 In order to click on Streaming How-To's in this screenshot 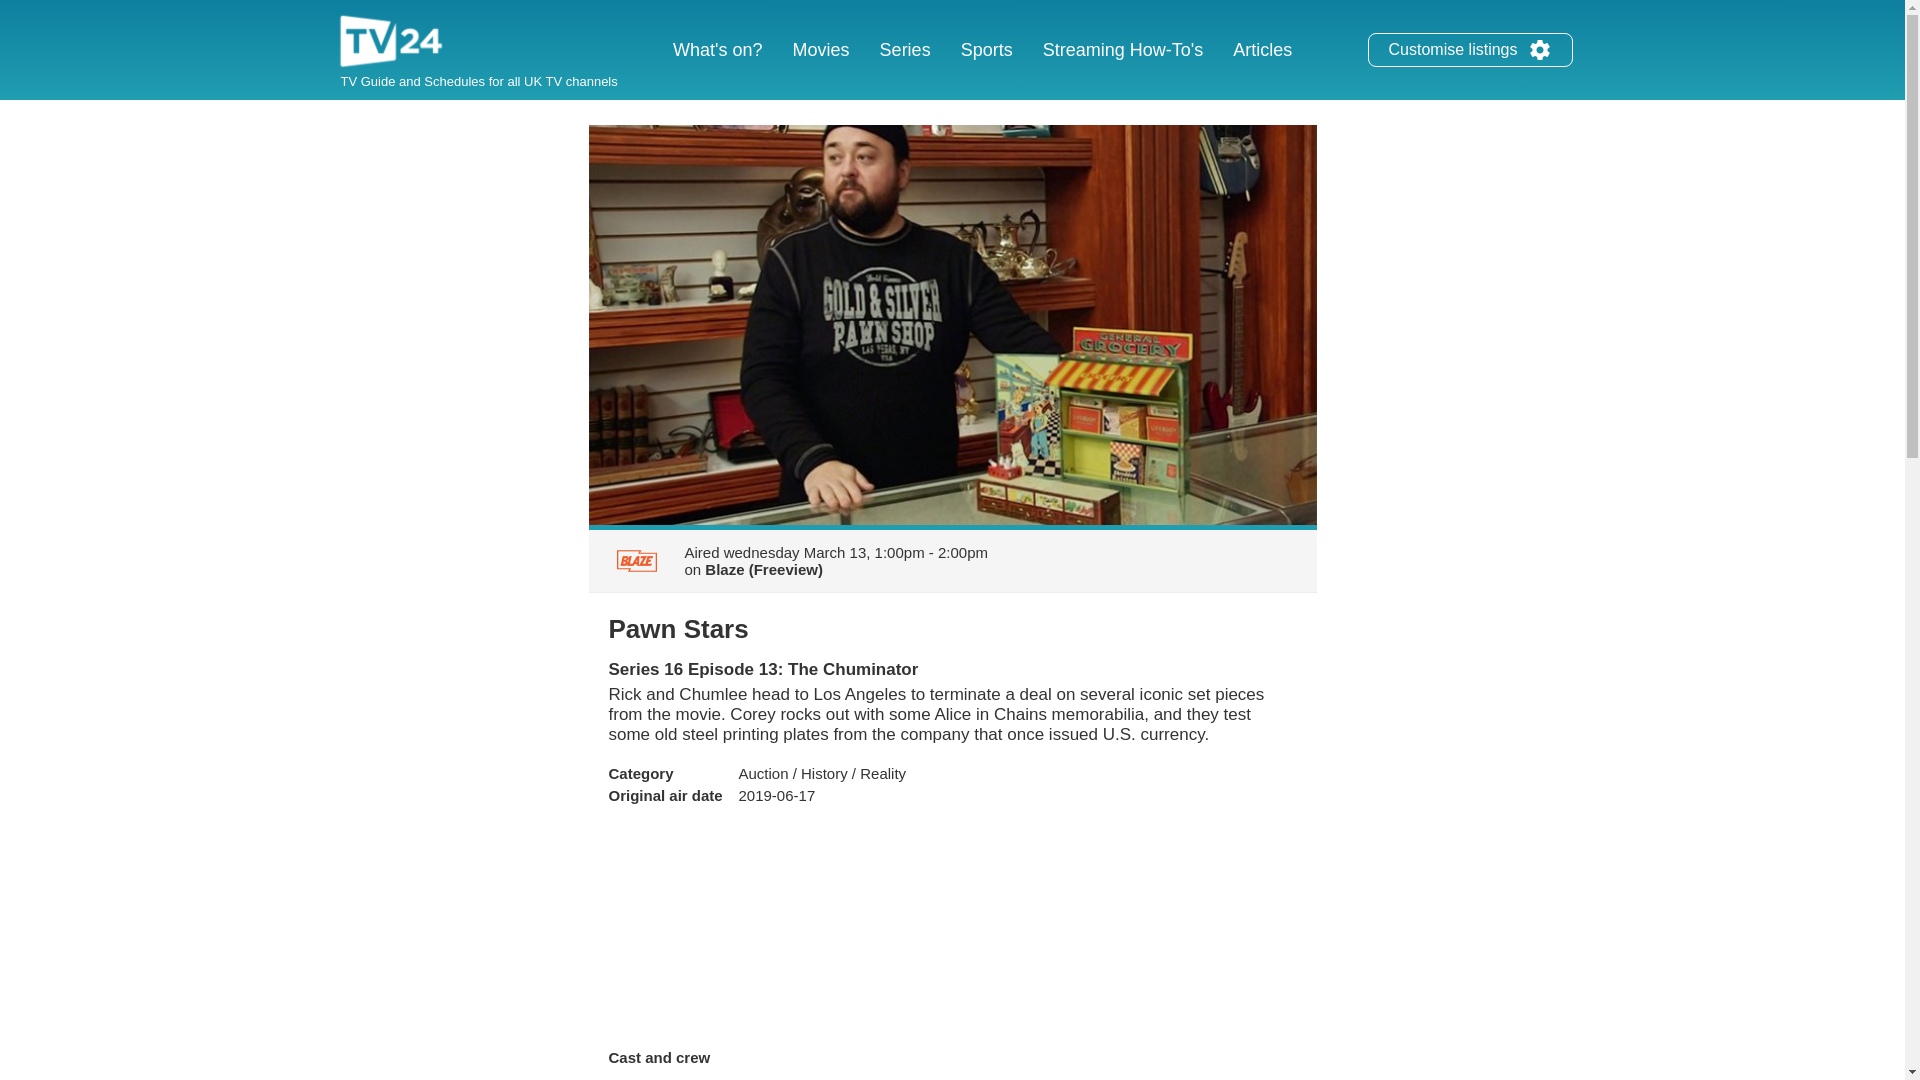, I will do `click(1124, 50)`.